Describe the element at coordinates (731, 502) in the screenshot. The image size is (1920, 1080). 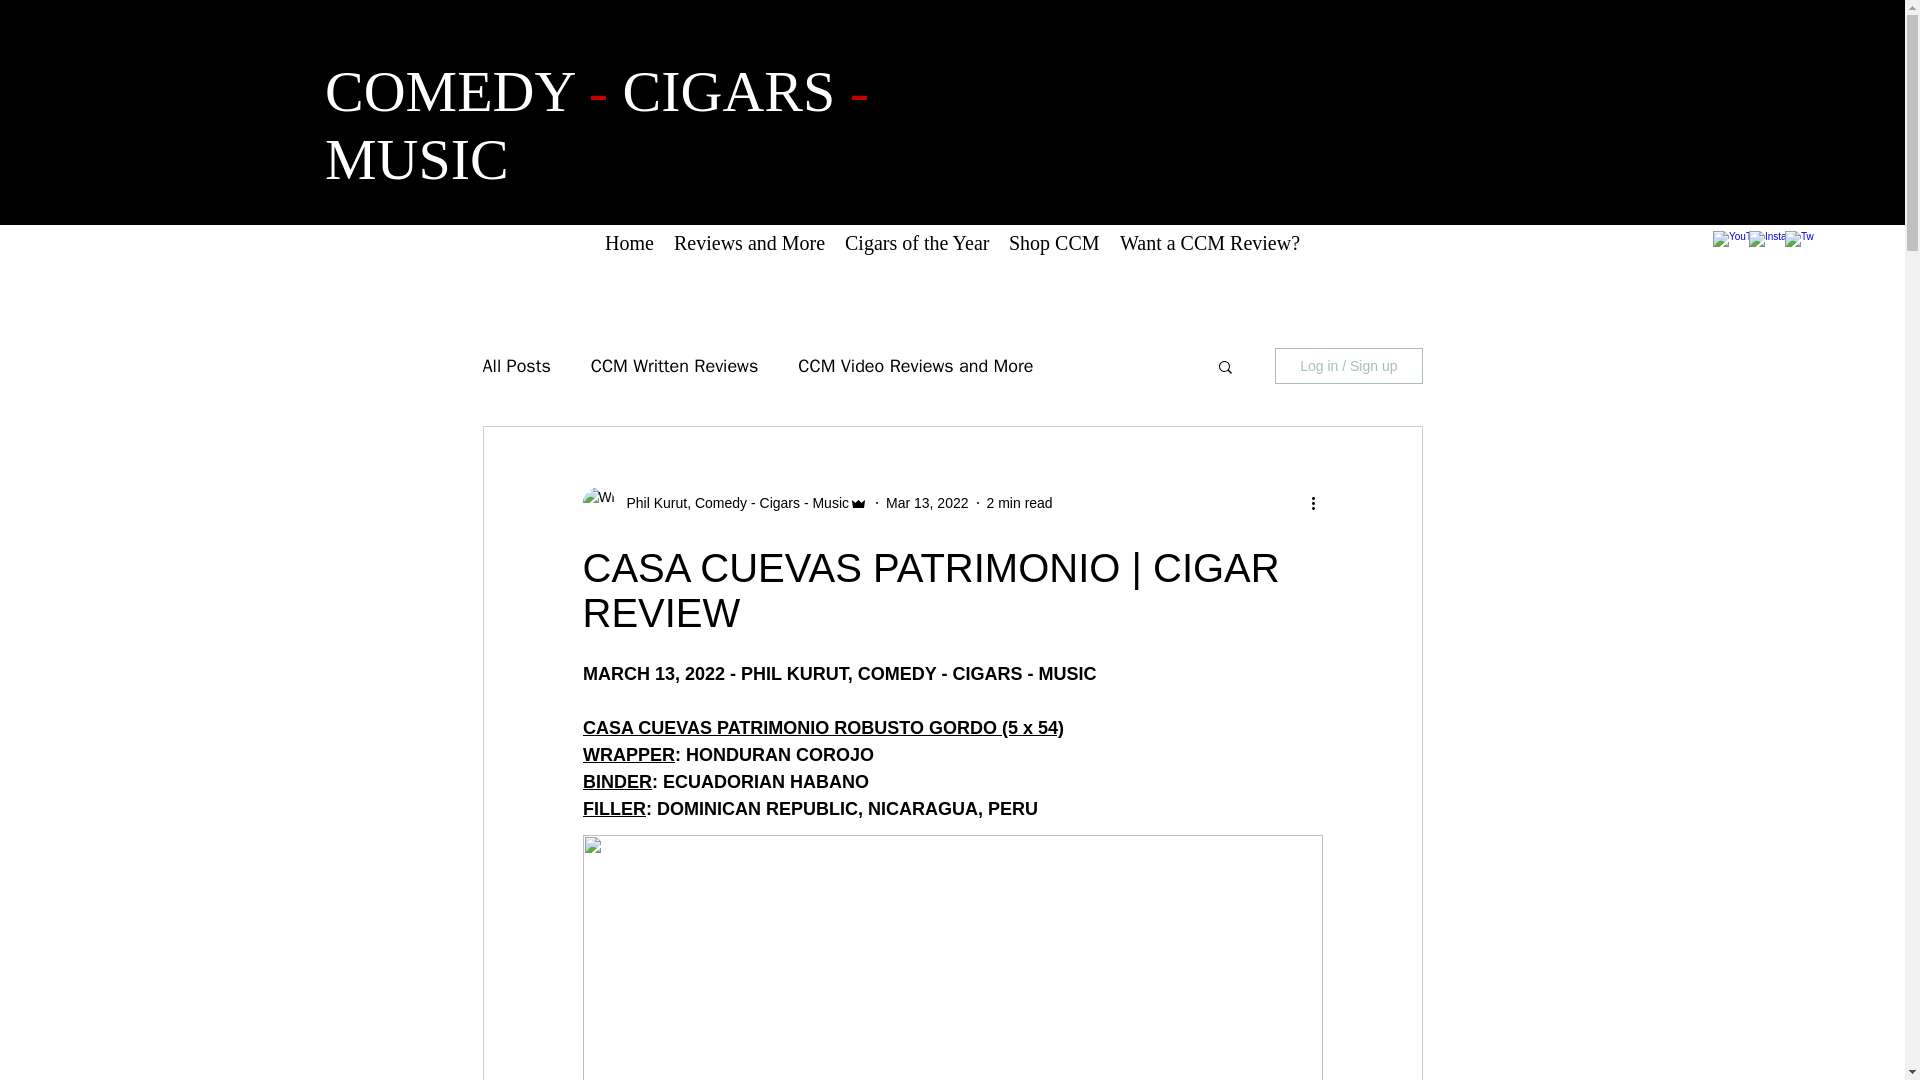
I see `Phil Kurut, Comedy - Cigars - Music` at that location.